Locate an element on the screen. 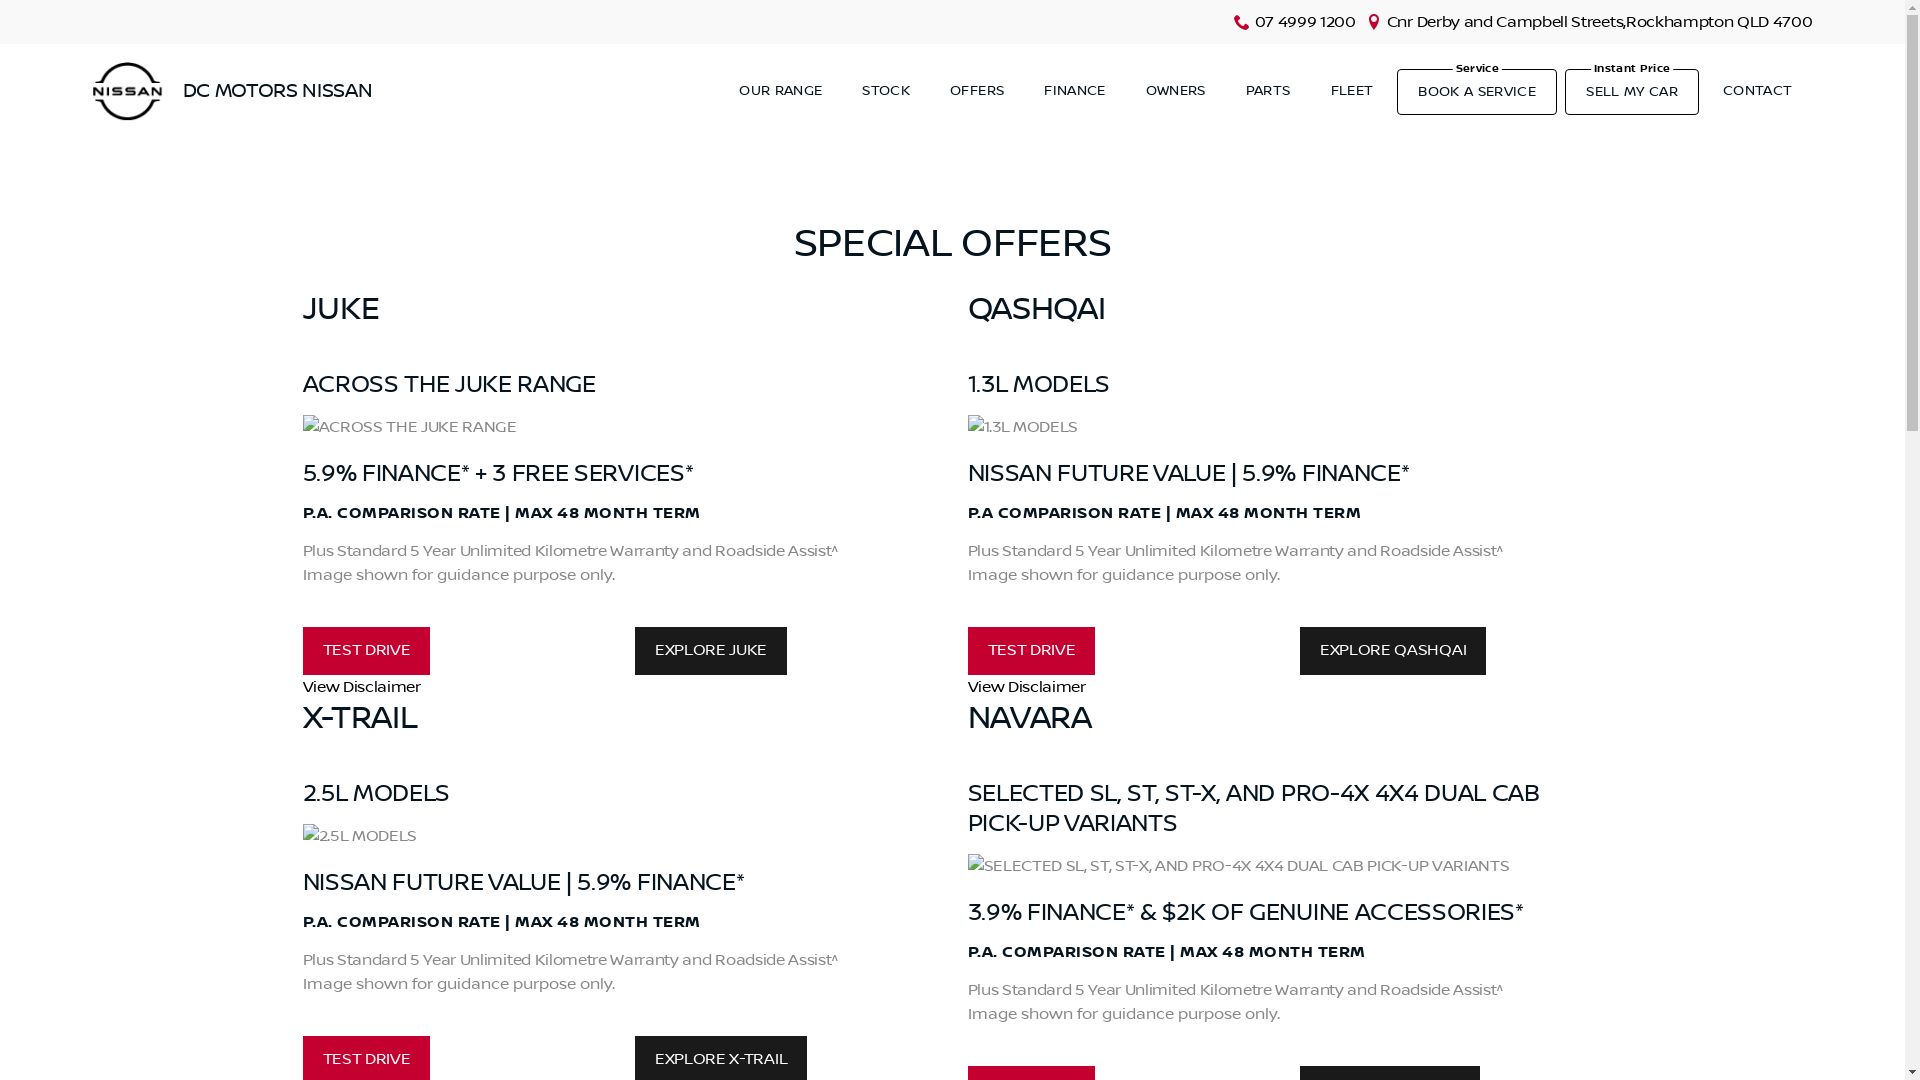  TEST DRIVE is located at coordinates (1032, 651).